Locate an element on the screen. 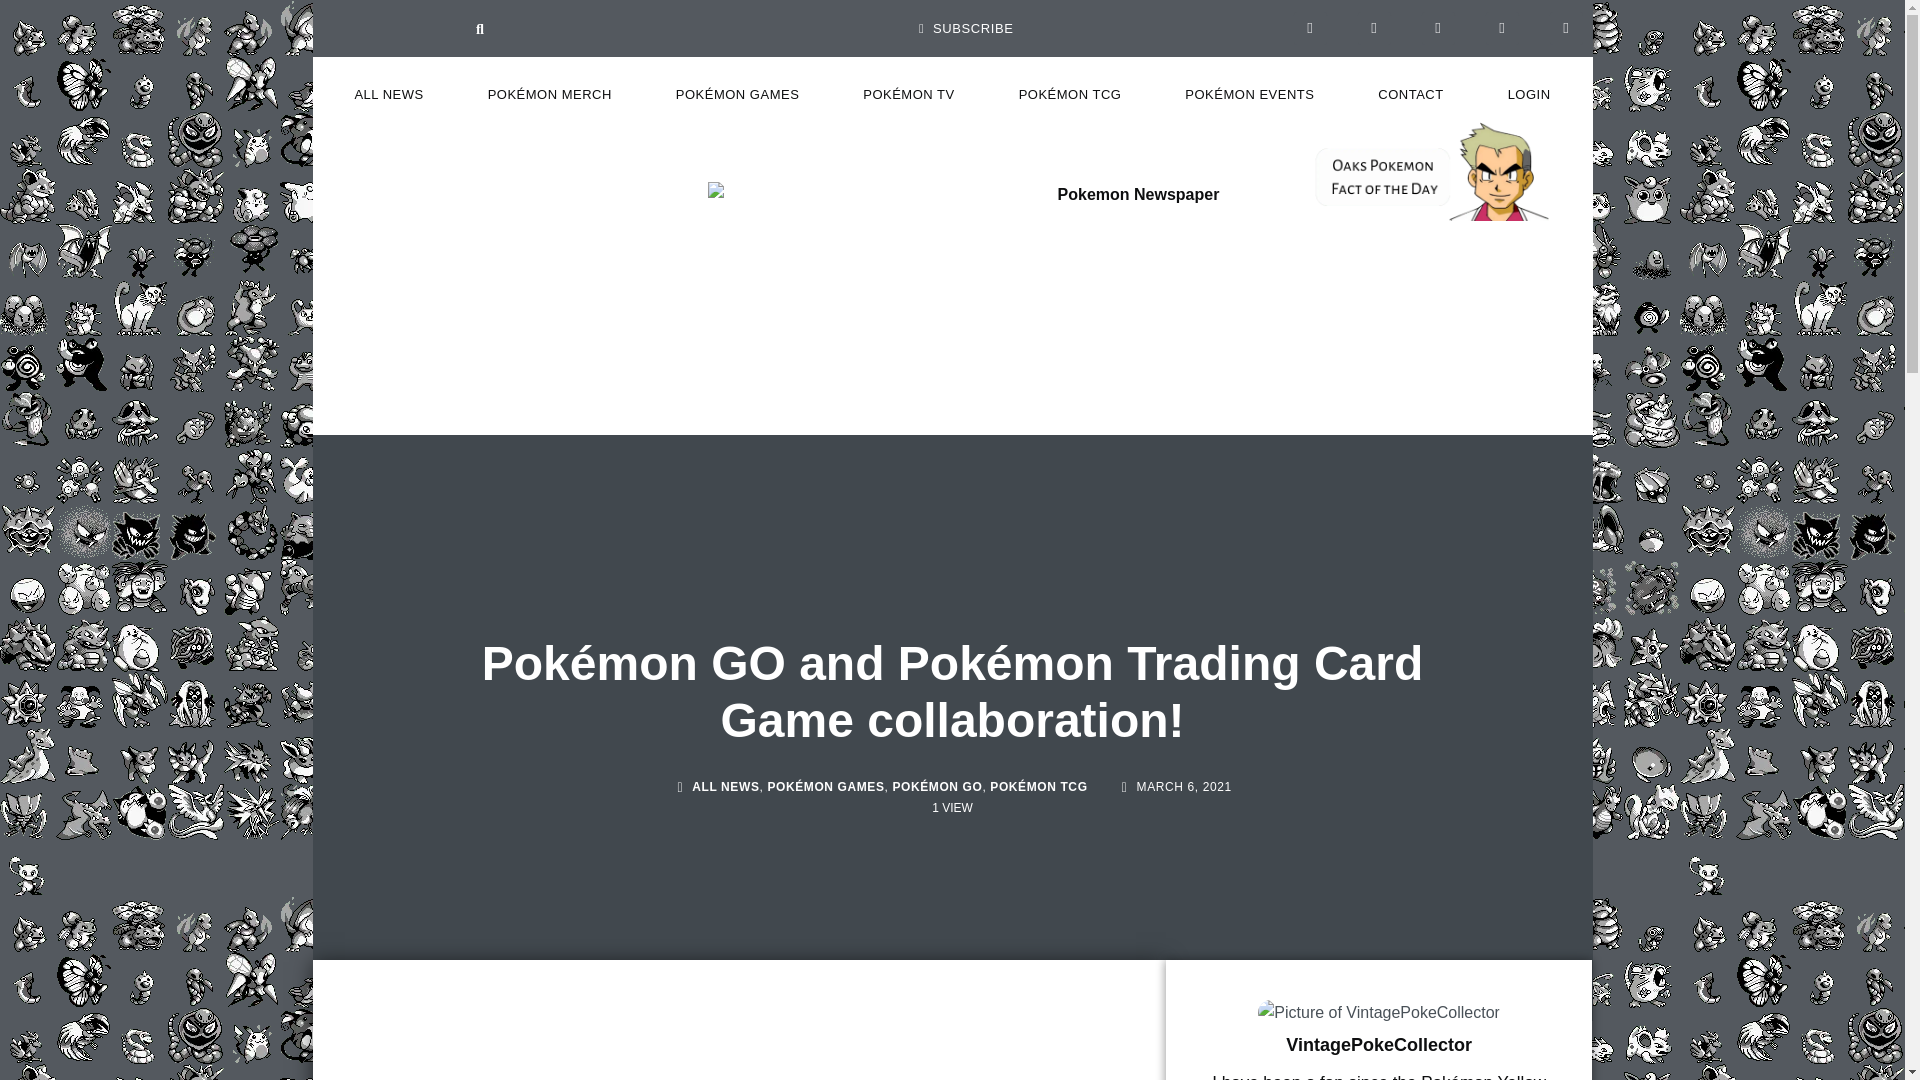 Image resolution: width=1920 pixels, height=1080 pixels. SUBSCRIBE is located at coordinates (966, 28).